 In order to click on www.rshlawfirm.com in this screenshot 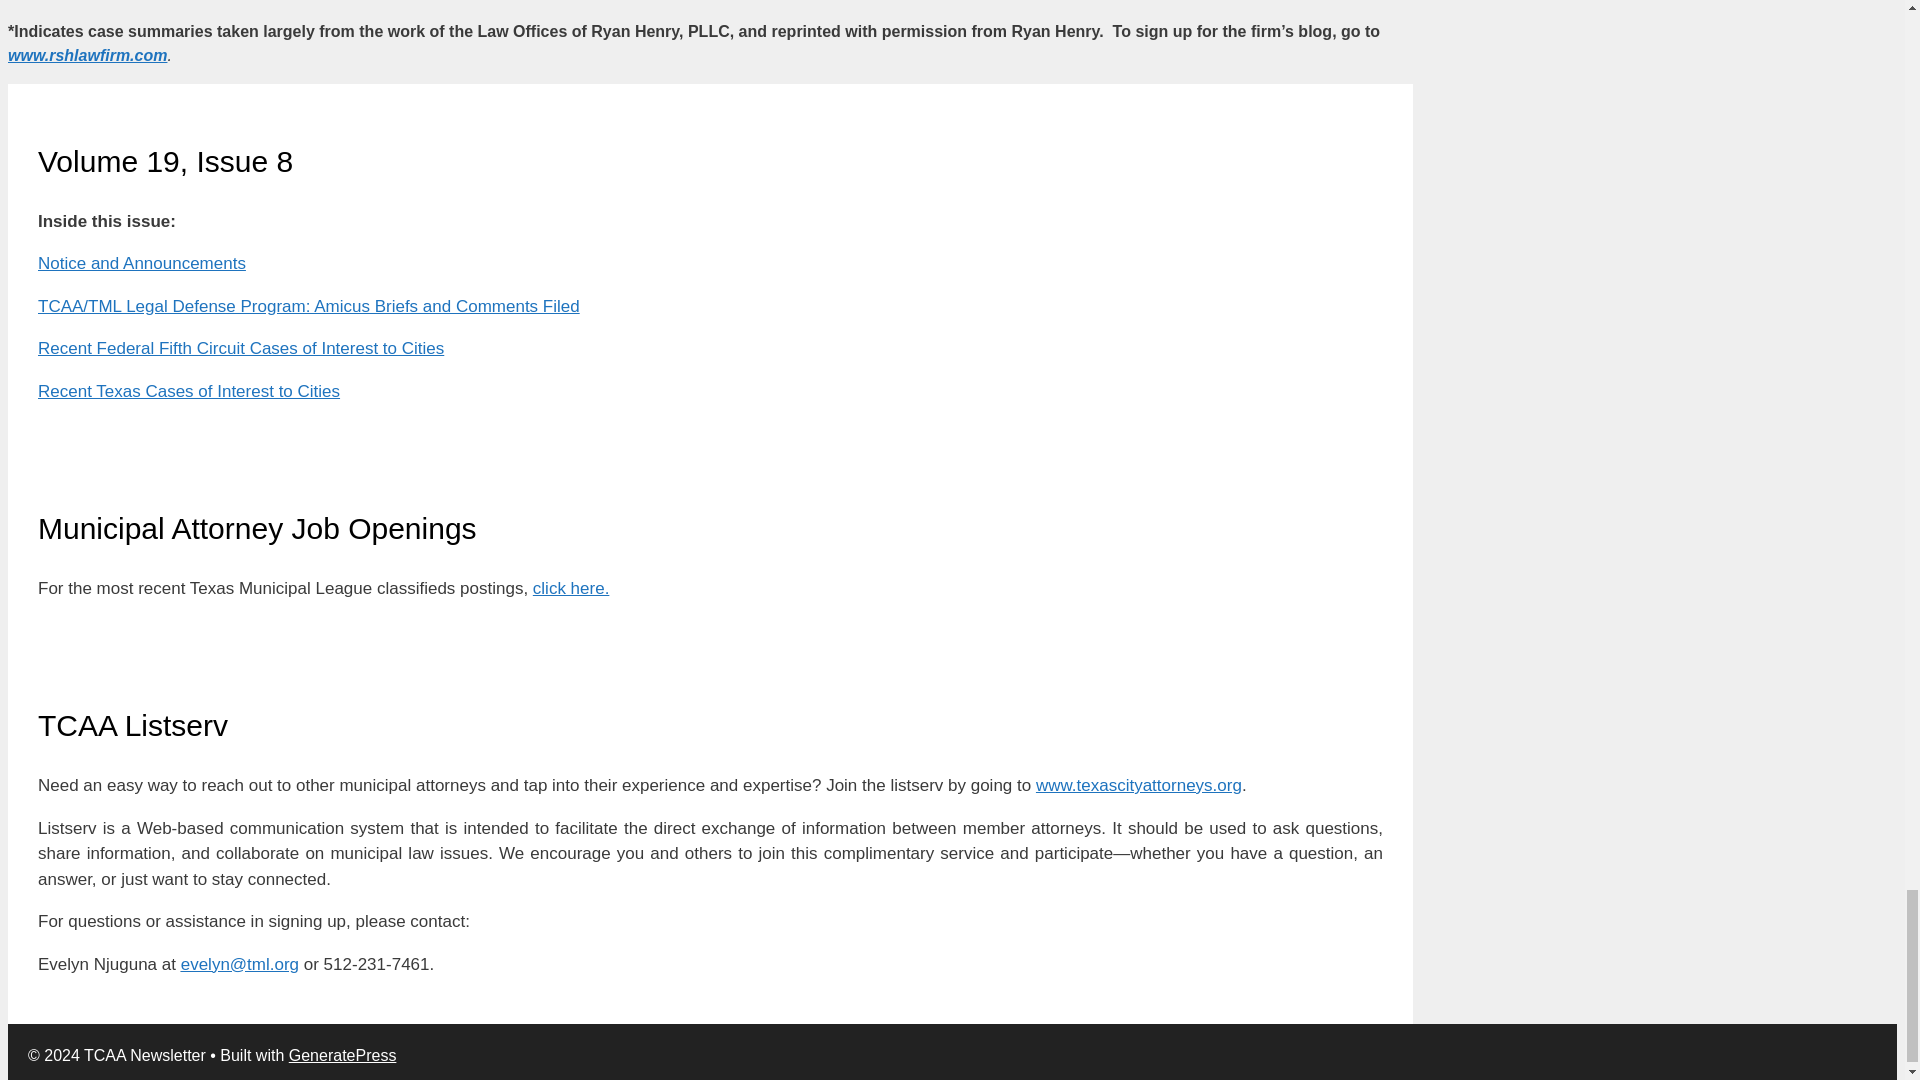, I will do `click(87, 55)`.